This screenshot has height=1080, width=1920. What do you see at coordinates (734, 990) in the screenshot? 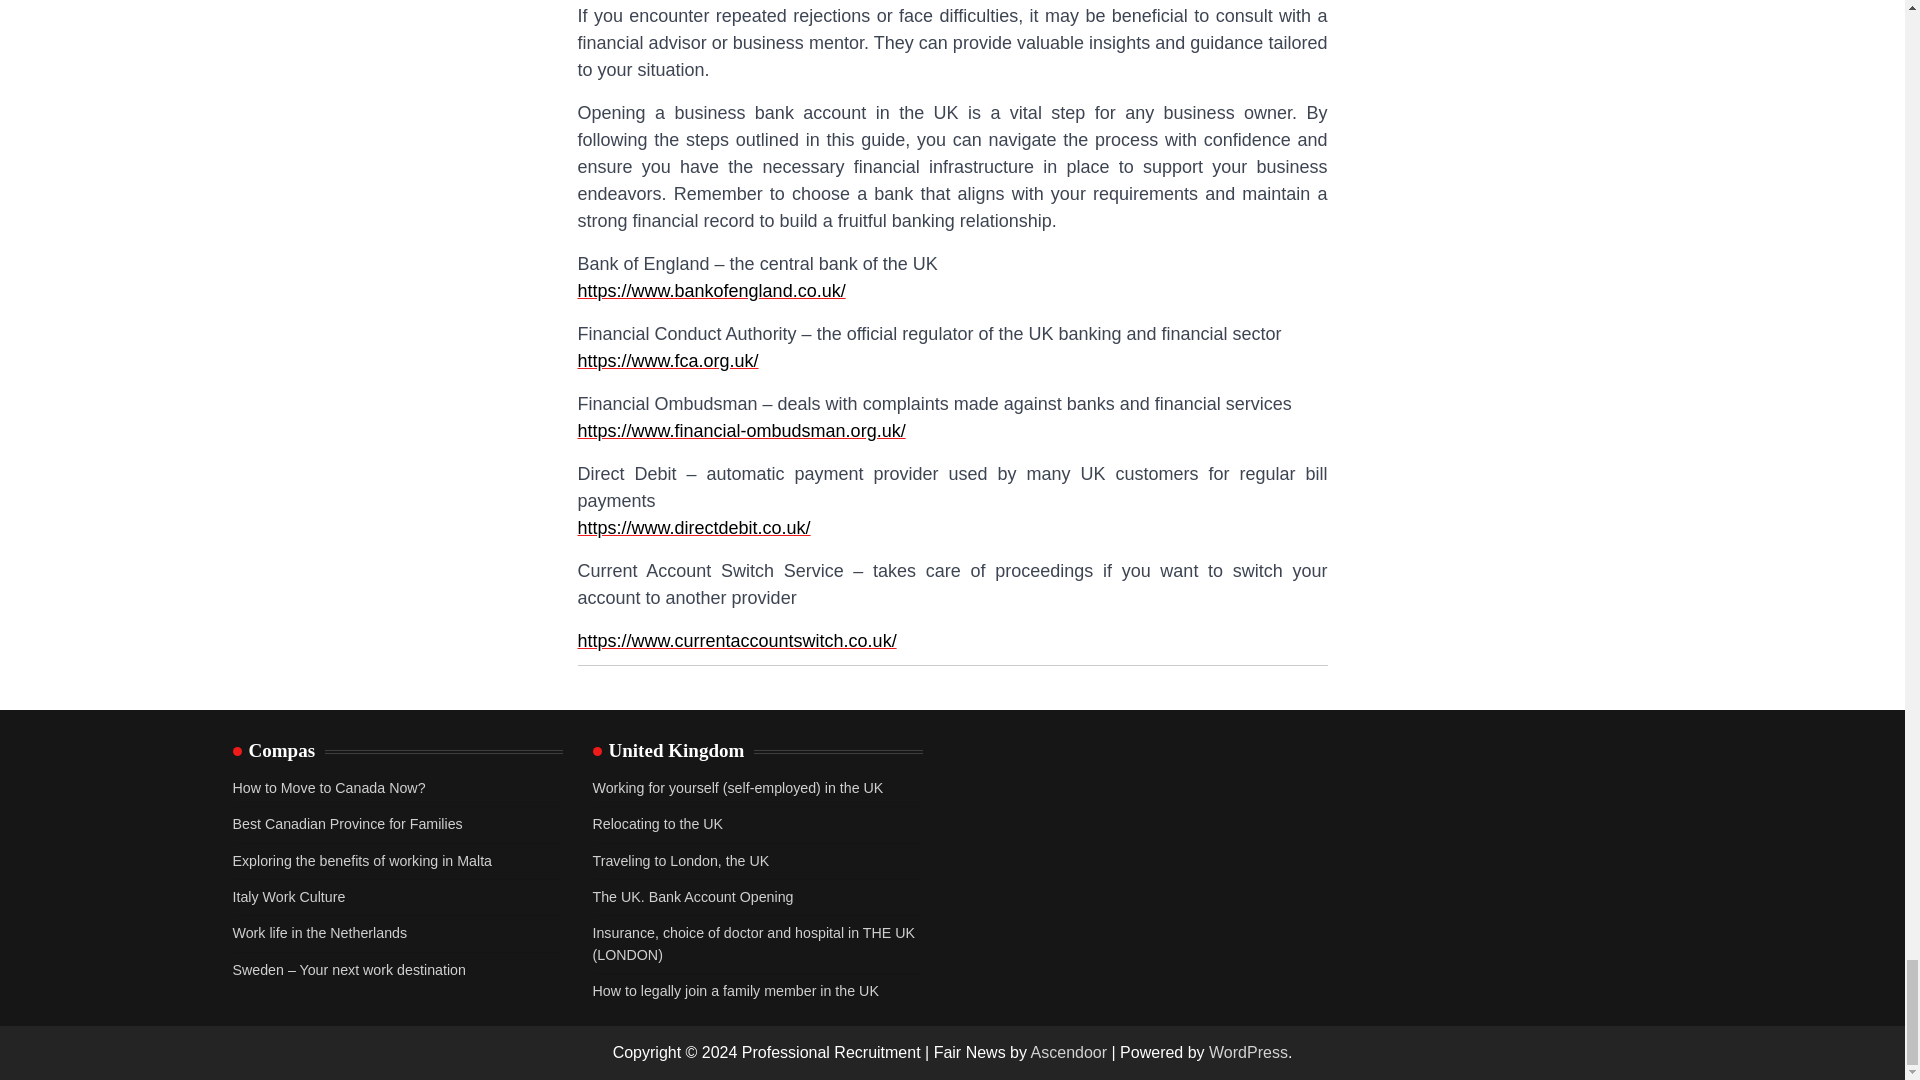
I see `How to legally join a family member in the UK` at bounding box center [734, 990].